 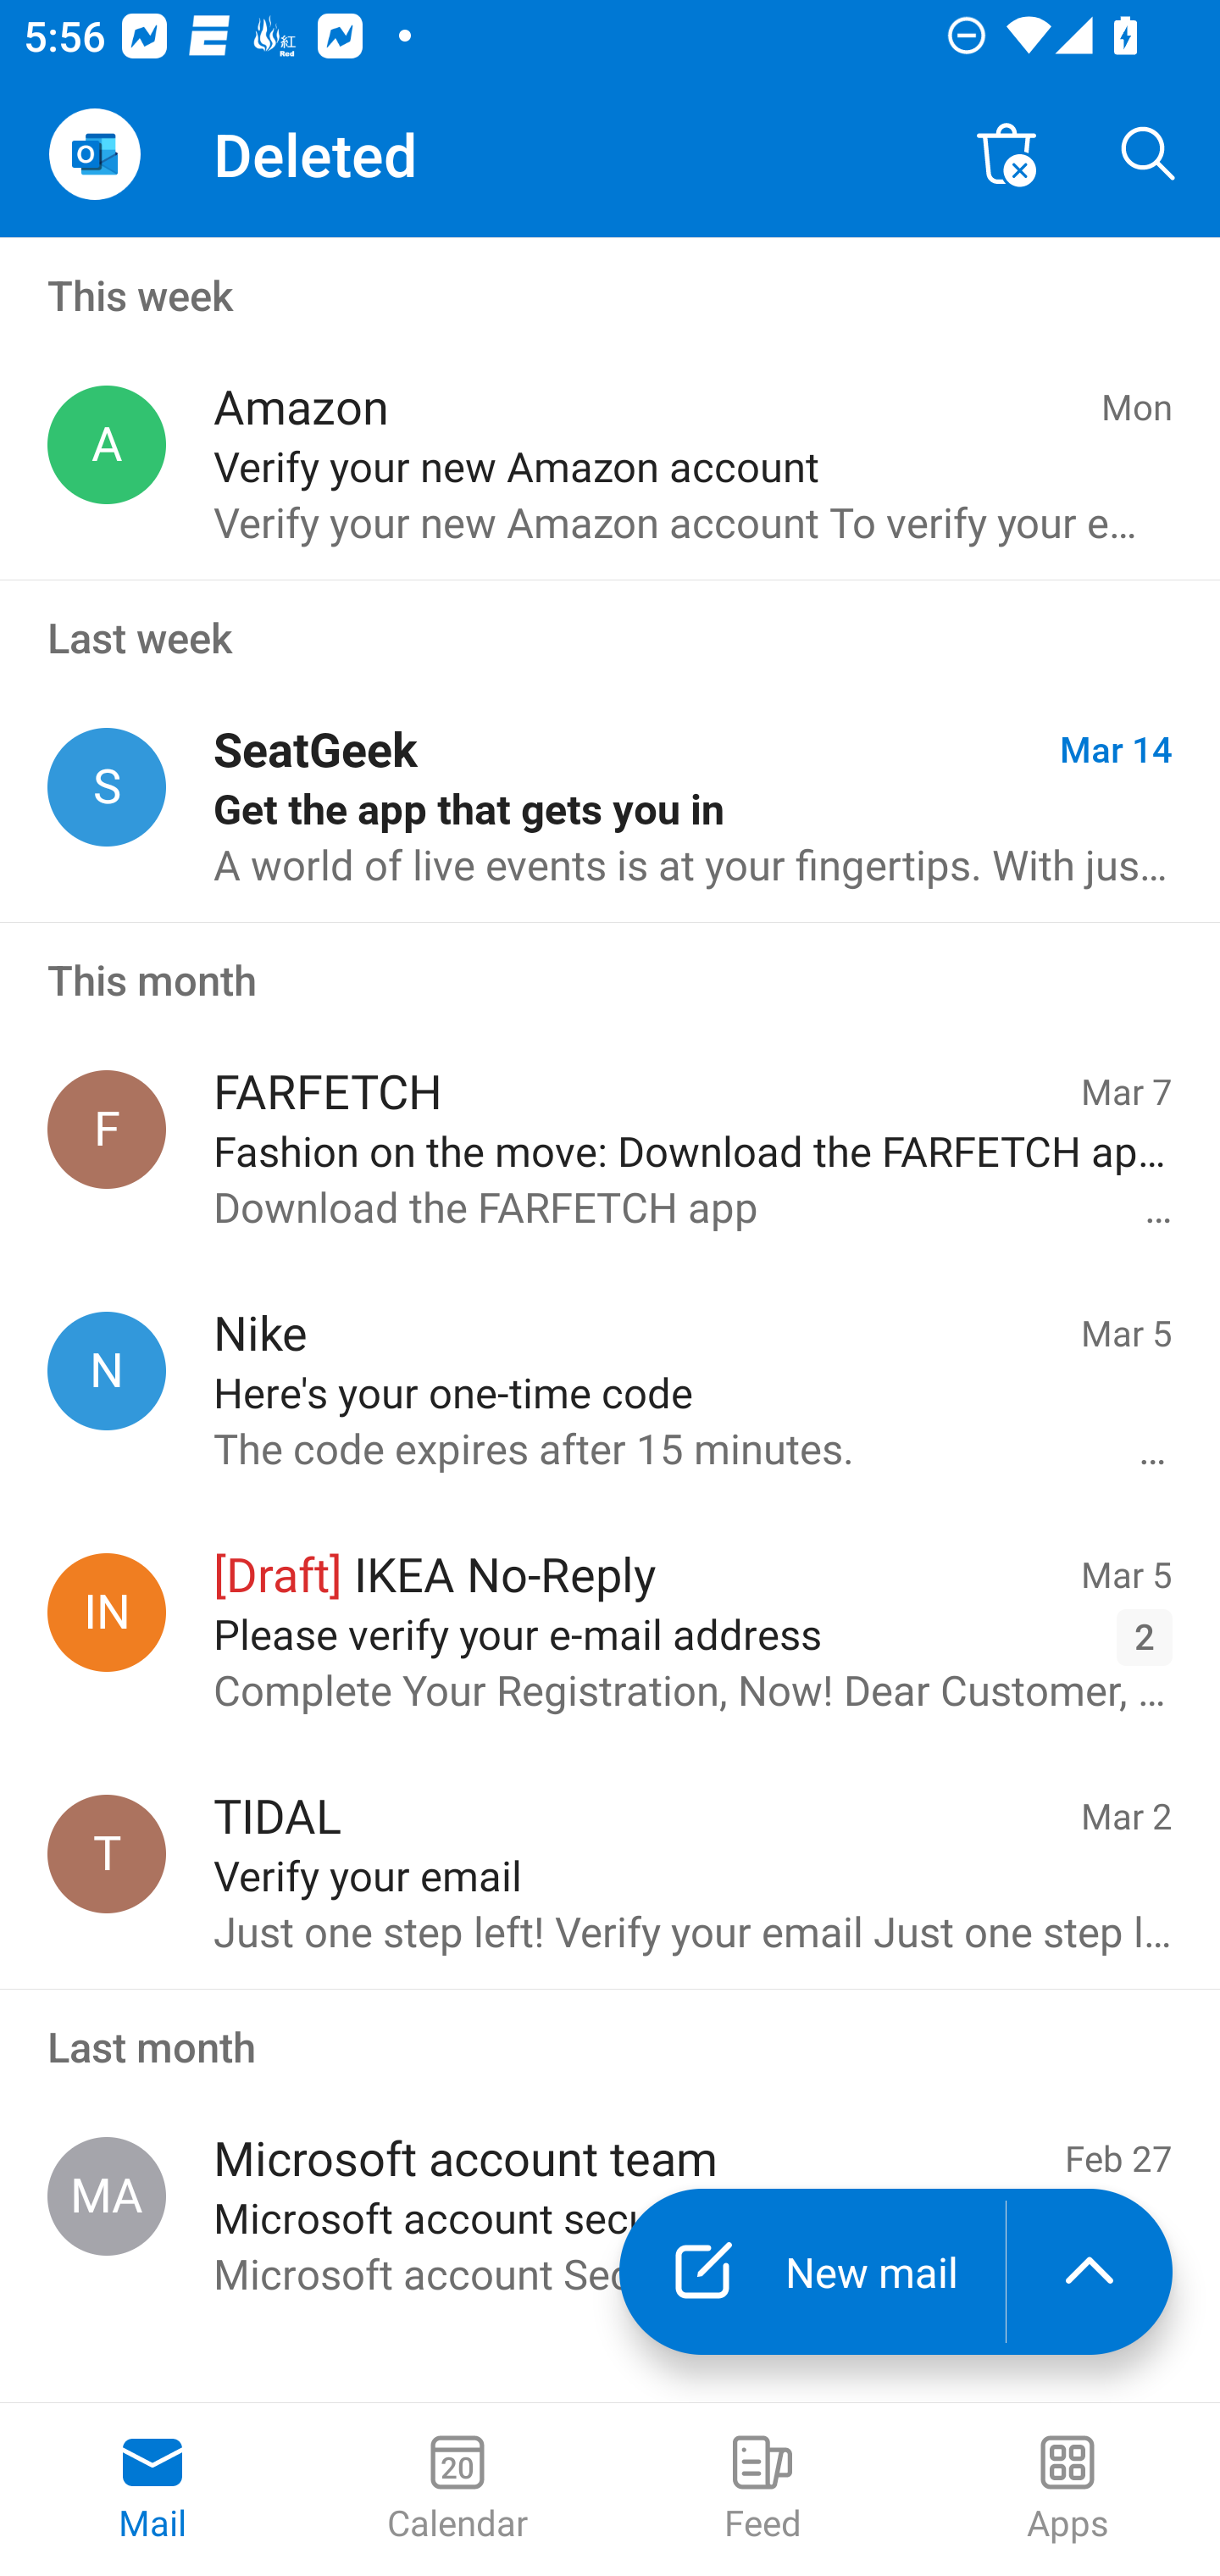 What do you see at coordinates (812, 2272) in the screenshot?
I see `New mail` at bounding box center [812, 2272].